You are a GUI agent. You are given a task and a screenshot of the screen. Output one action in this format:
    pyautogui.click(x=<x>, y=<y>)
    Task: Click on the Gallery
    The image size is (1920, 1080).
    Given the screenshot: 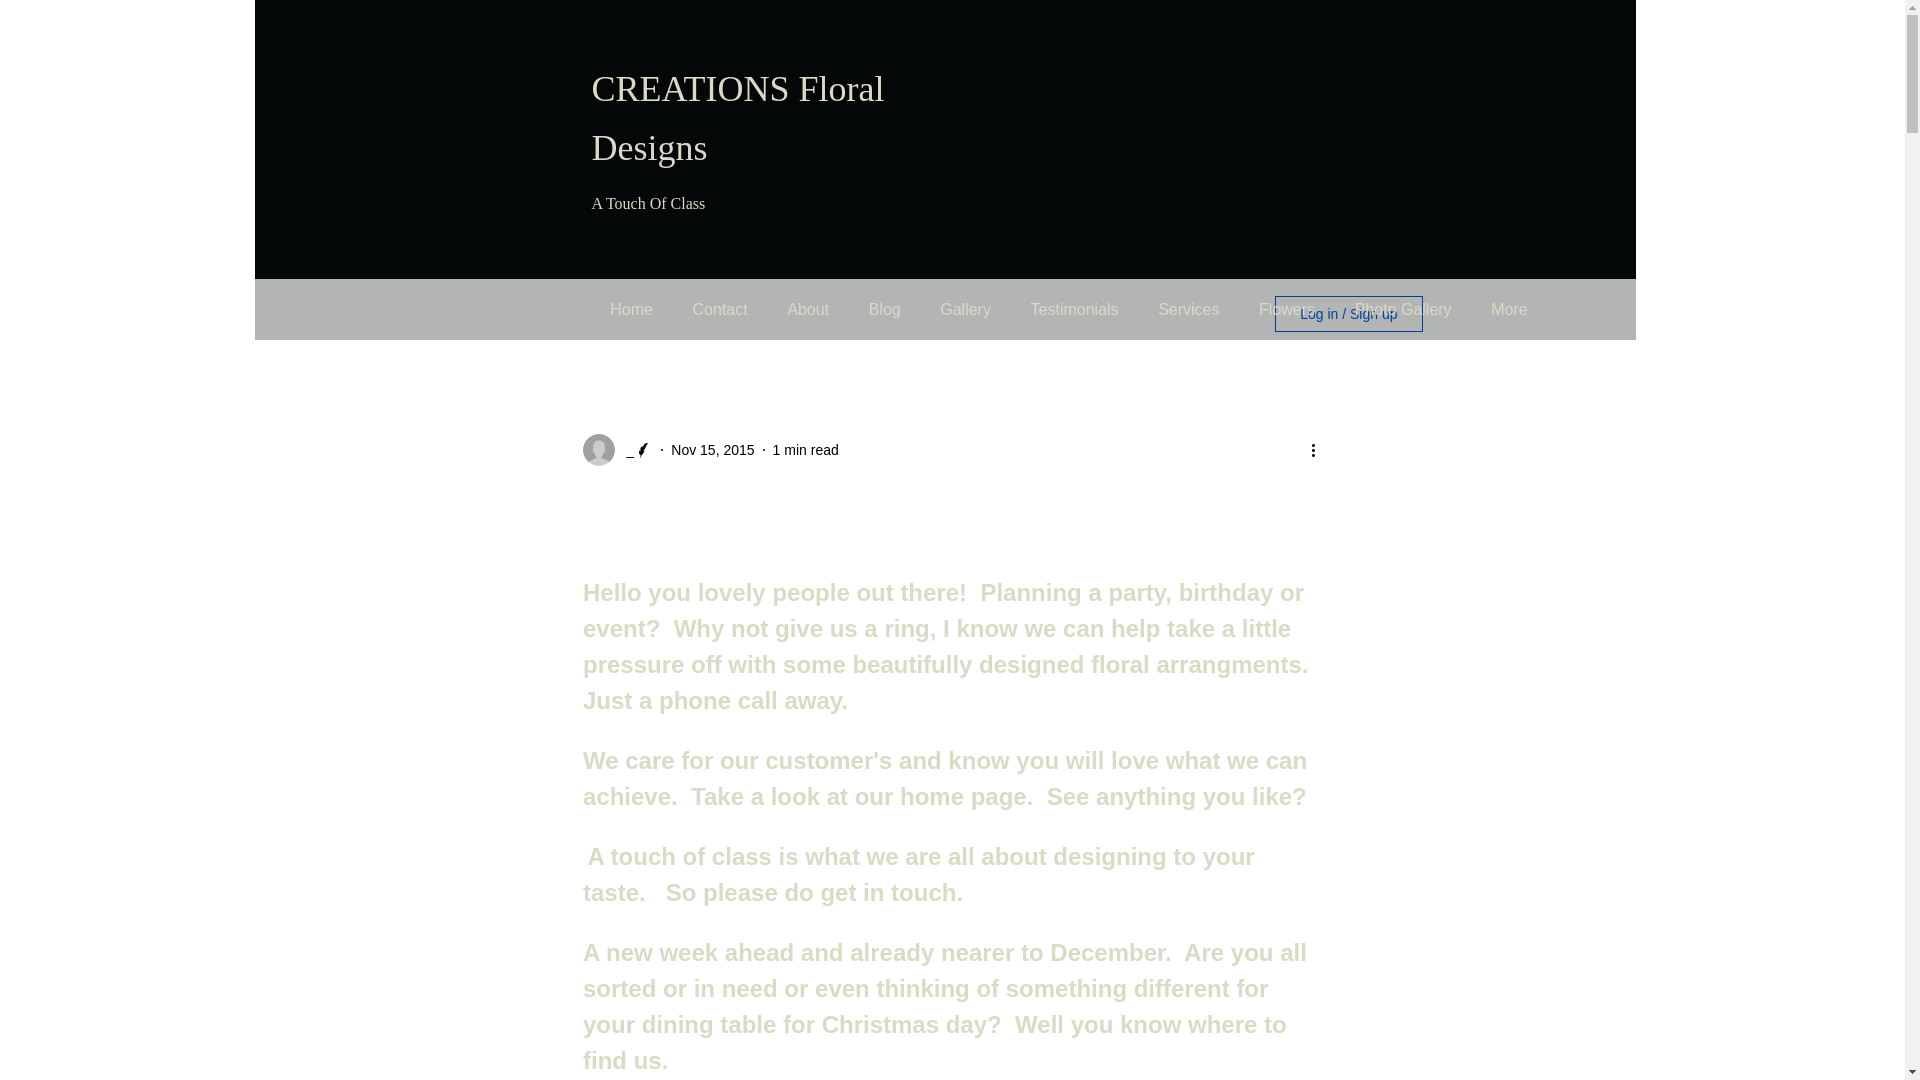 What is the action you would take?
    pyautogui.click(x=964, y=310)
    